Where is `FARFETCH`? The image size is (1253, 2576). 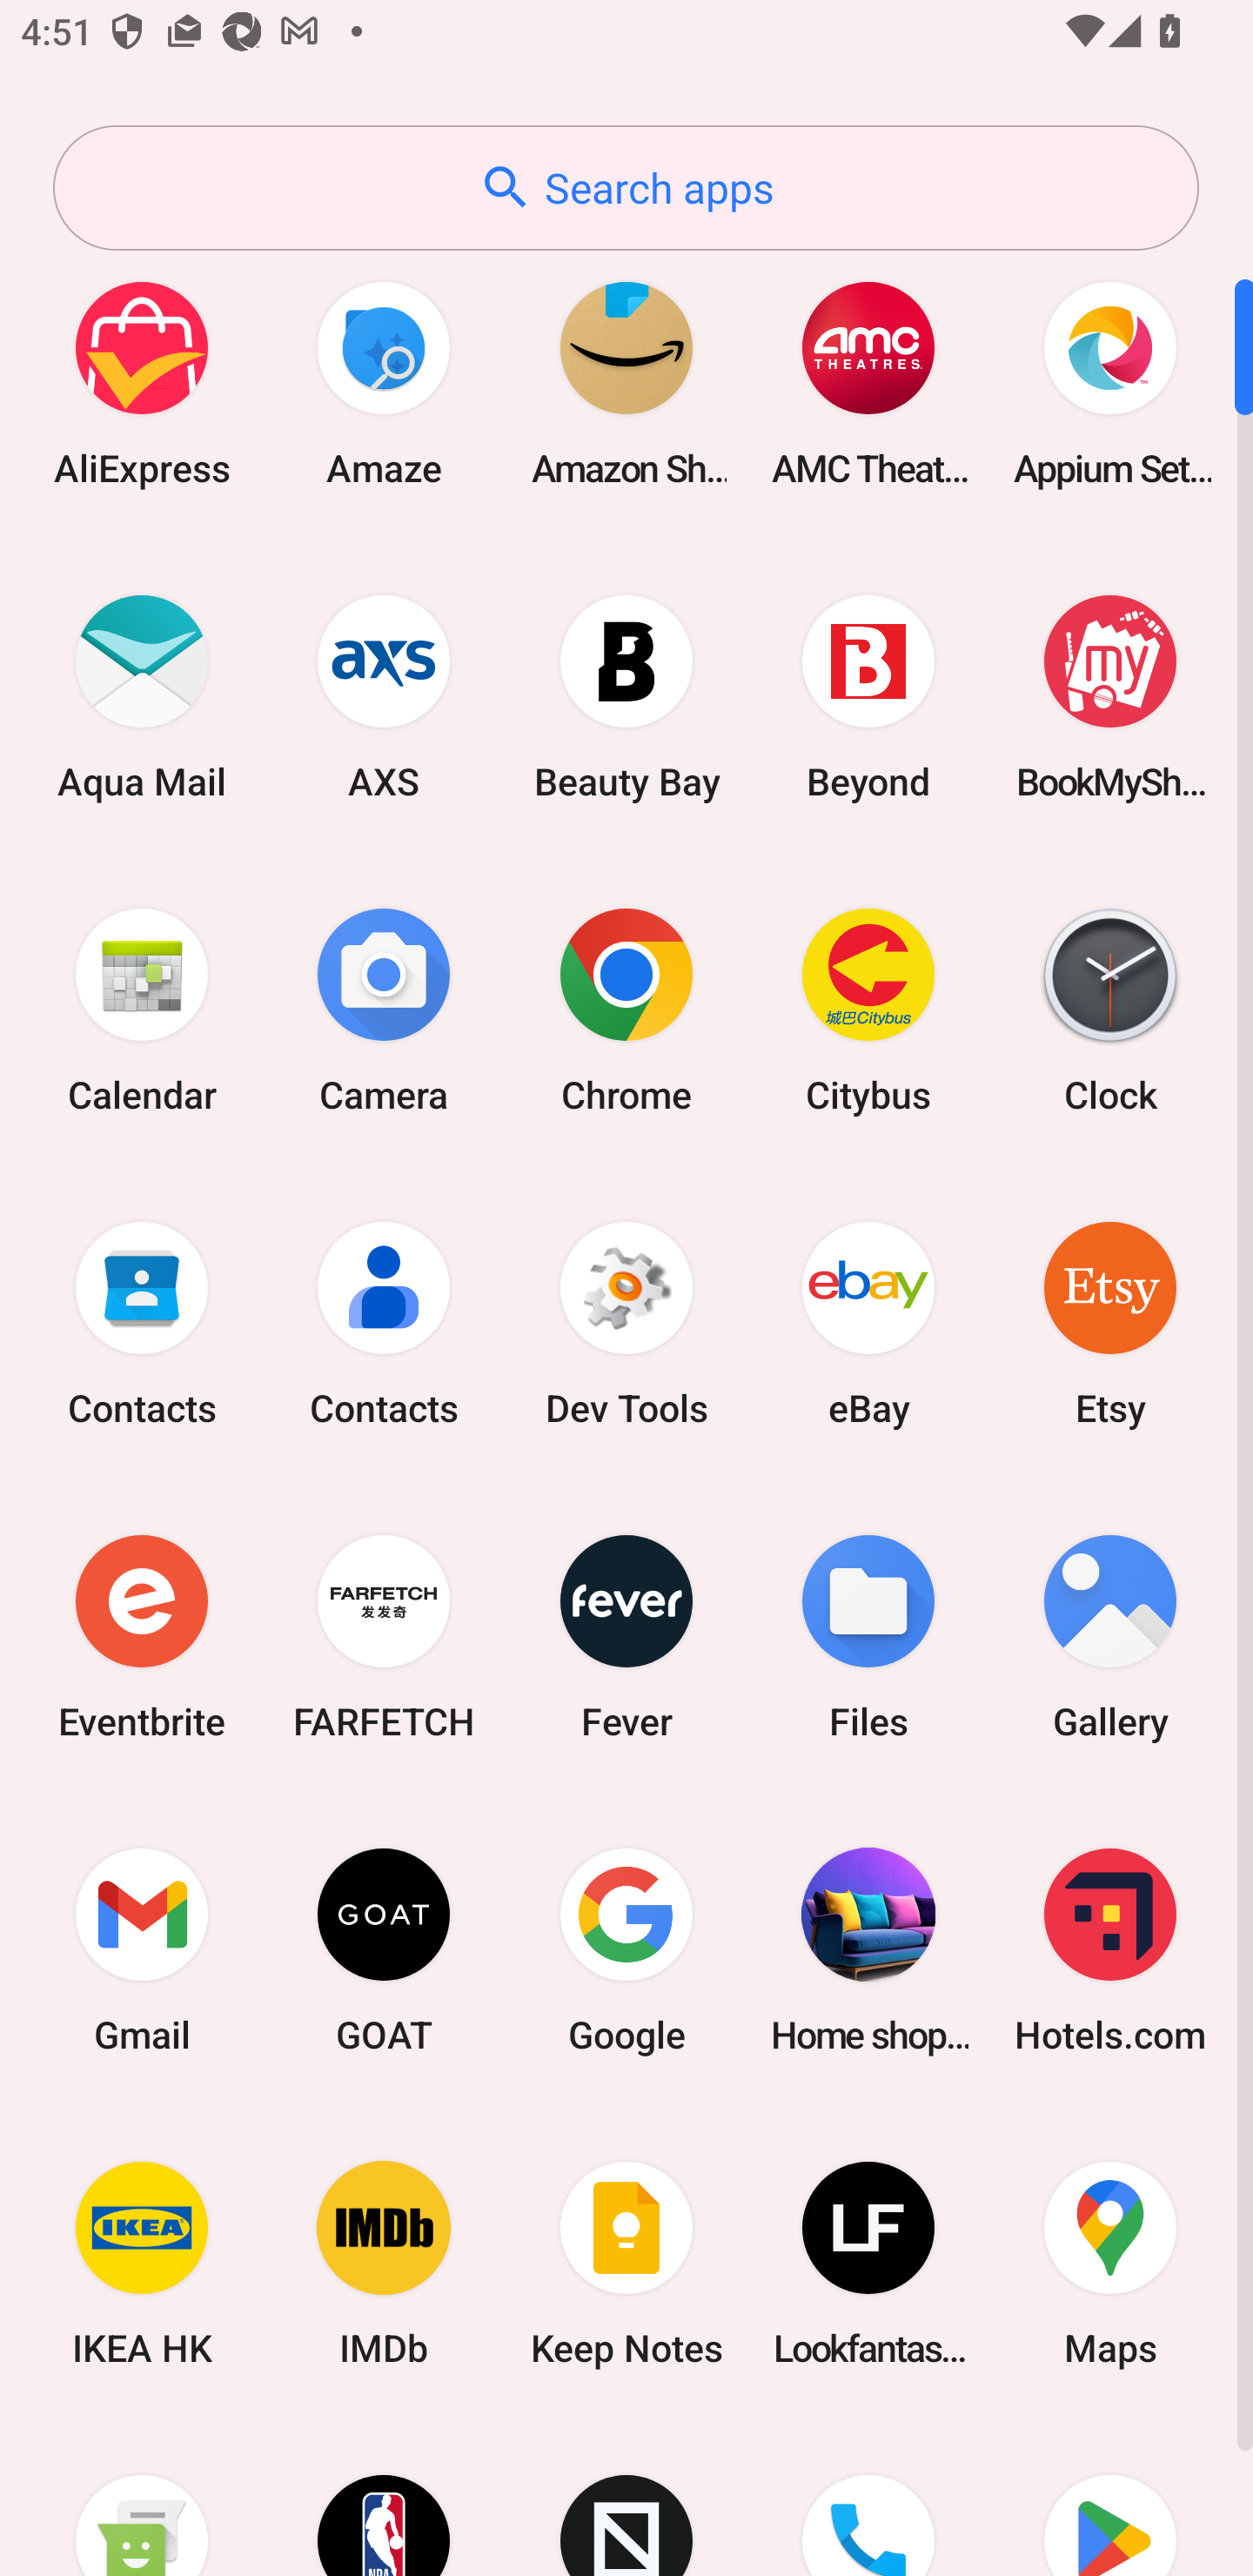 FARFETCH is located at coordinates (384, 1636).